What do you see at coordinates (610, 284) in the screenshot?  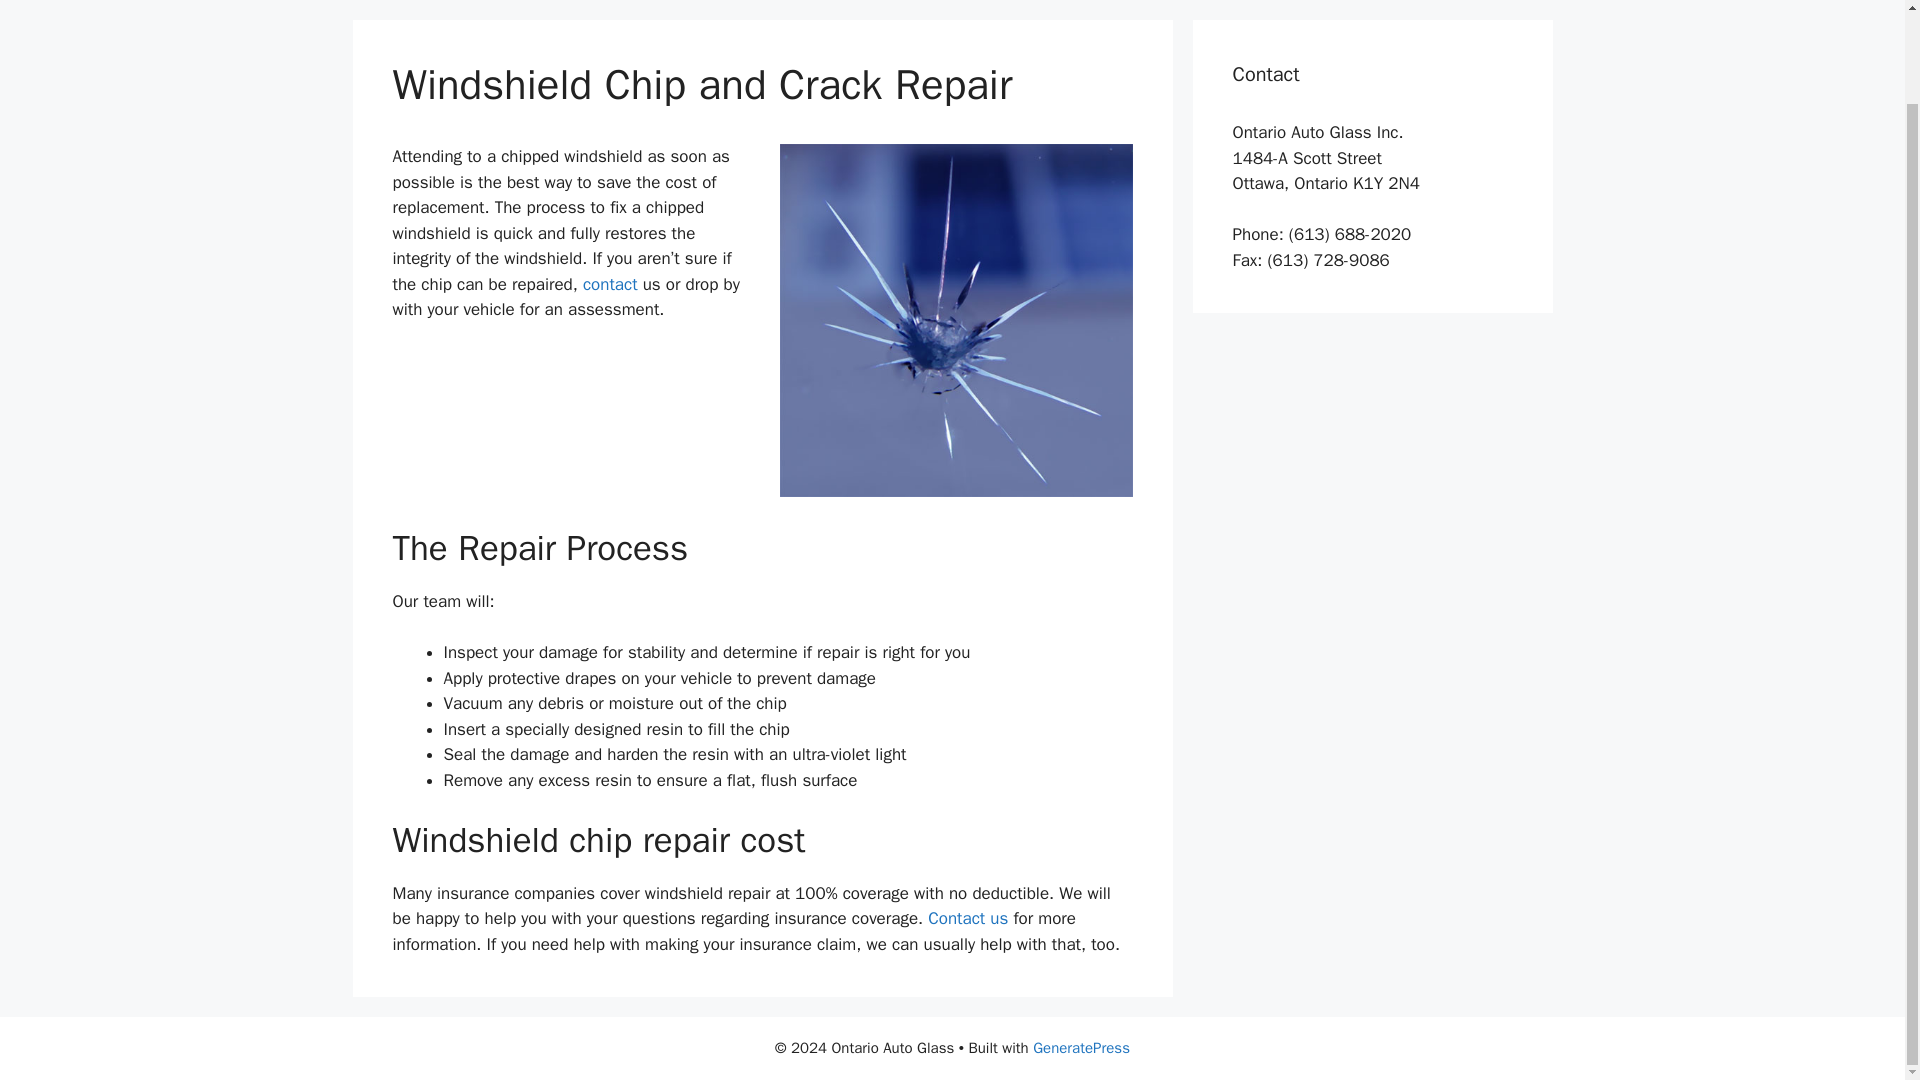 I see `Contact Us` at bounding box center [610, 284].